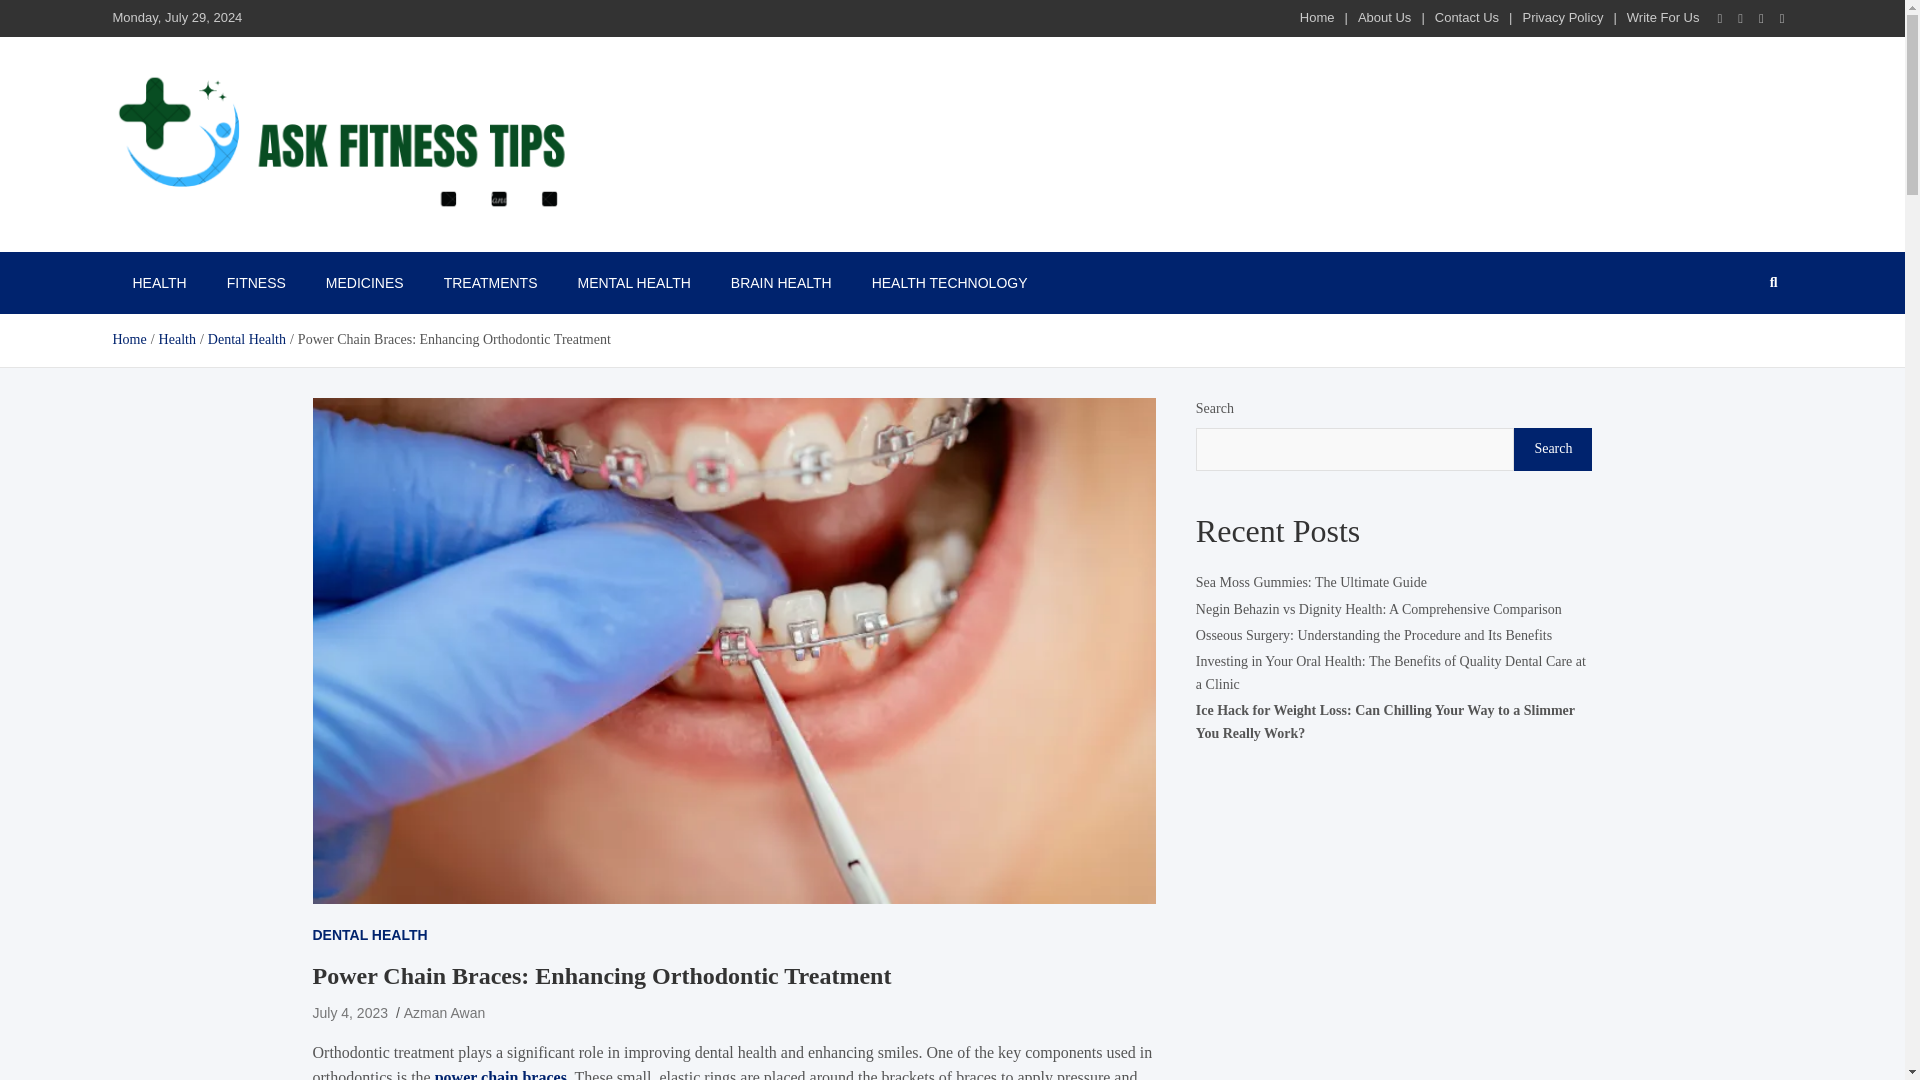  Describe the element at coordinates (633, 282) in the screenshot. I see `MENTAL HEALTH` at that location.